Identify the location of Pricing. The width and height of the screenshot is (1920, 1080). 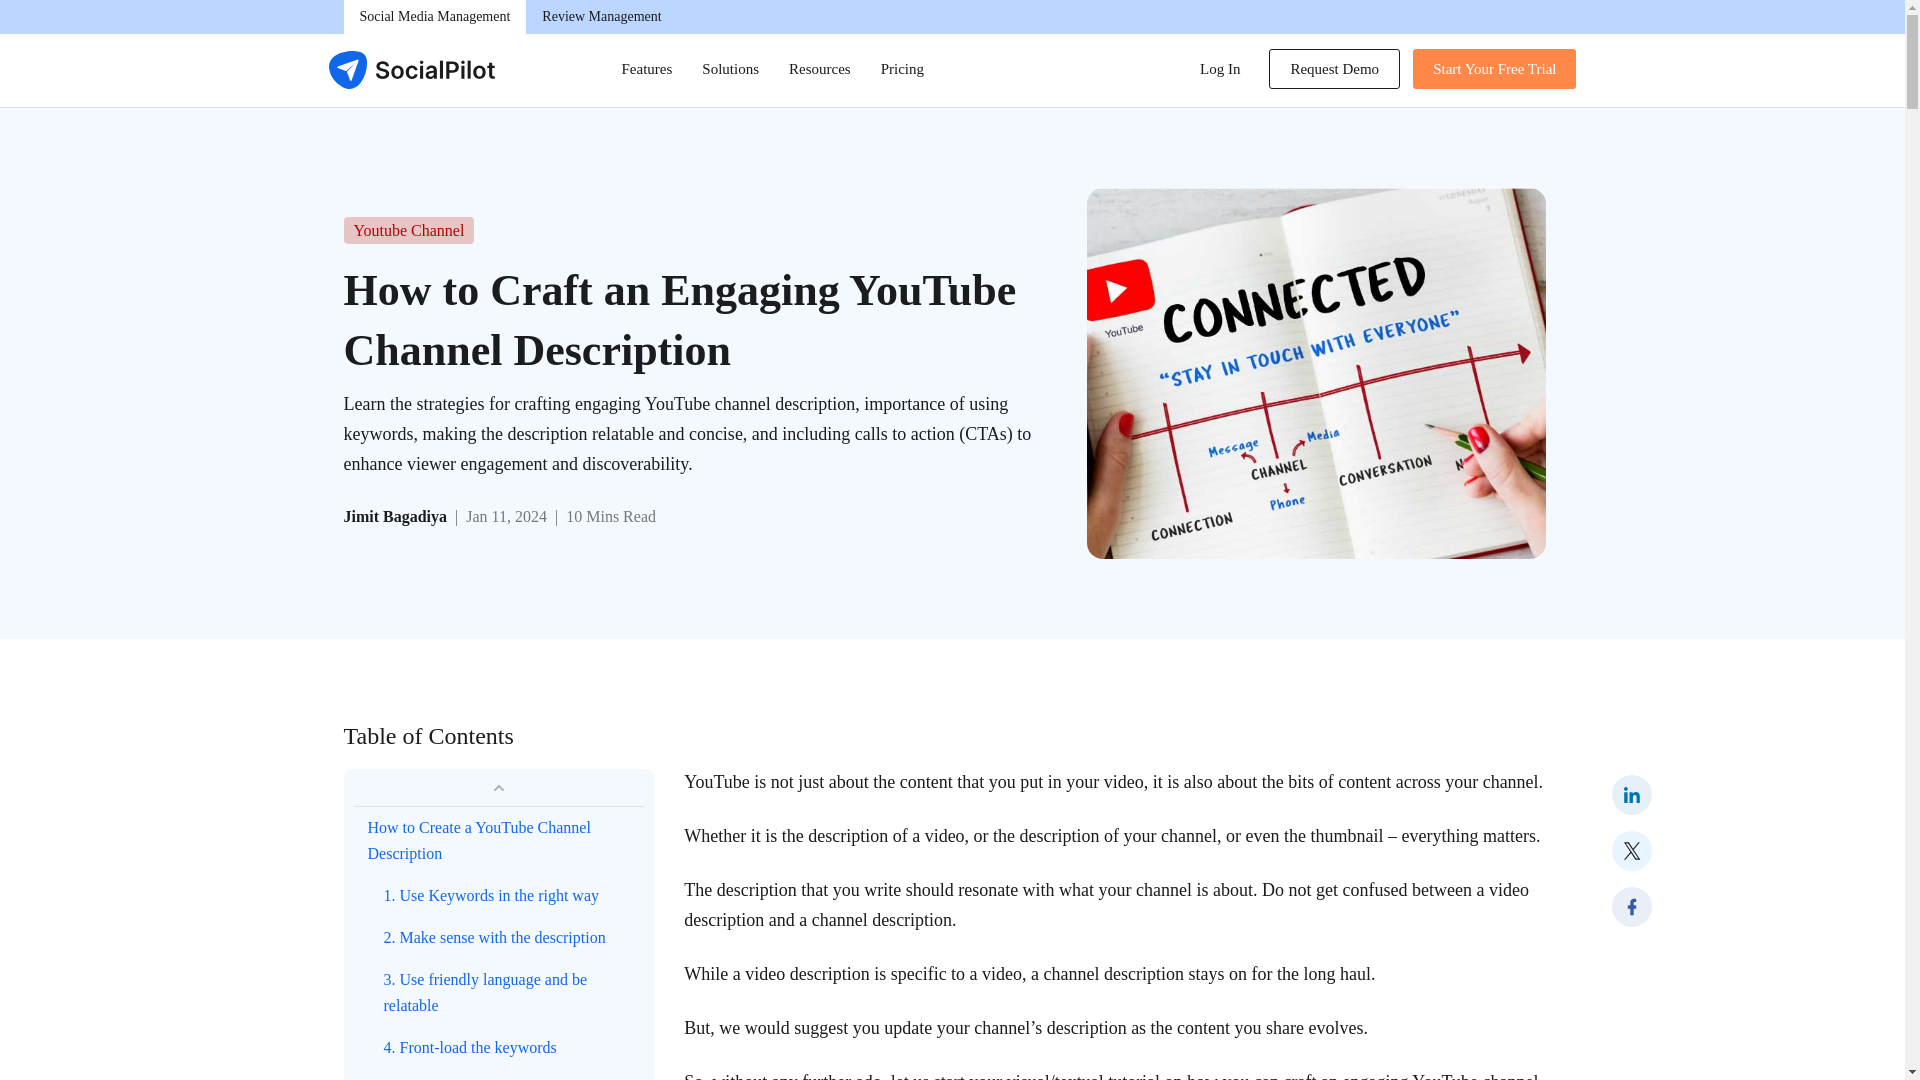
(1494, 68).